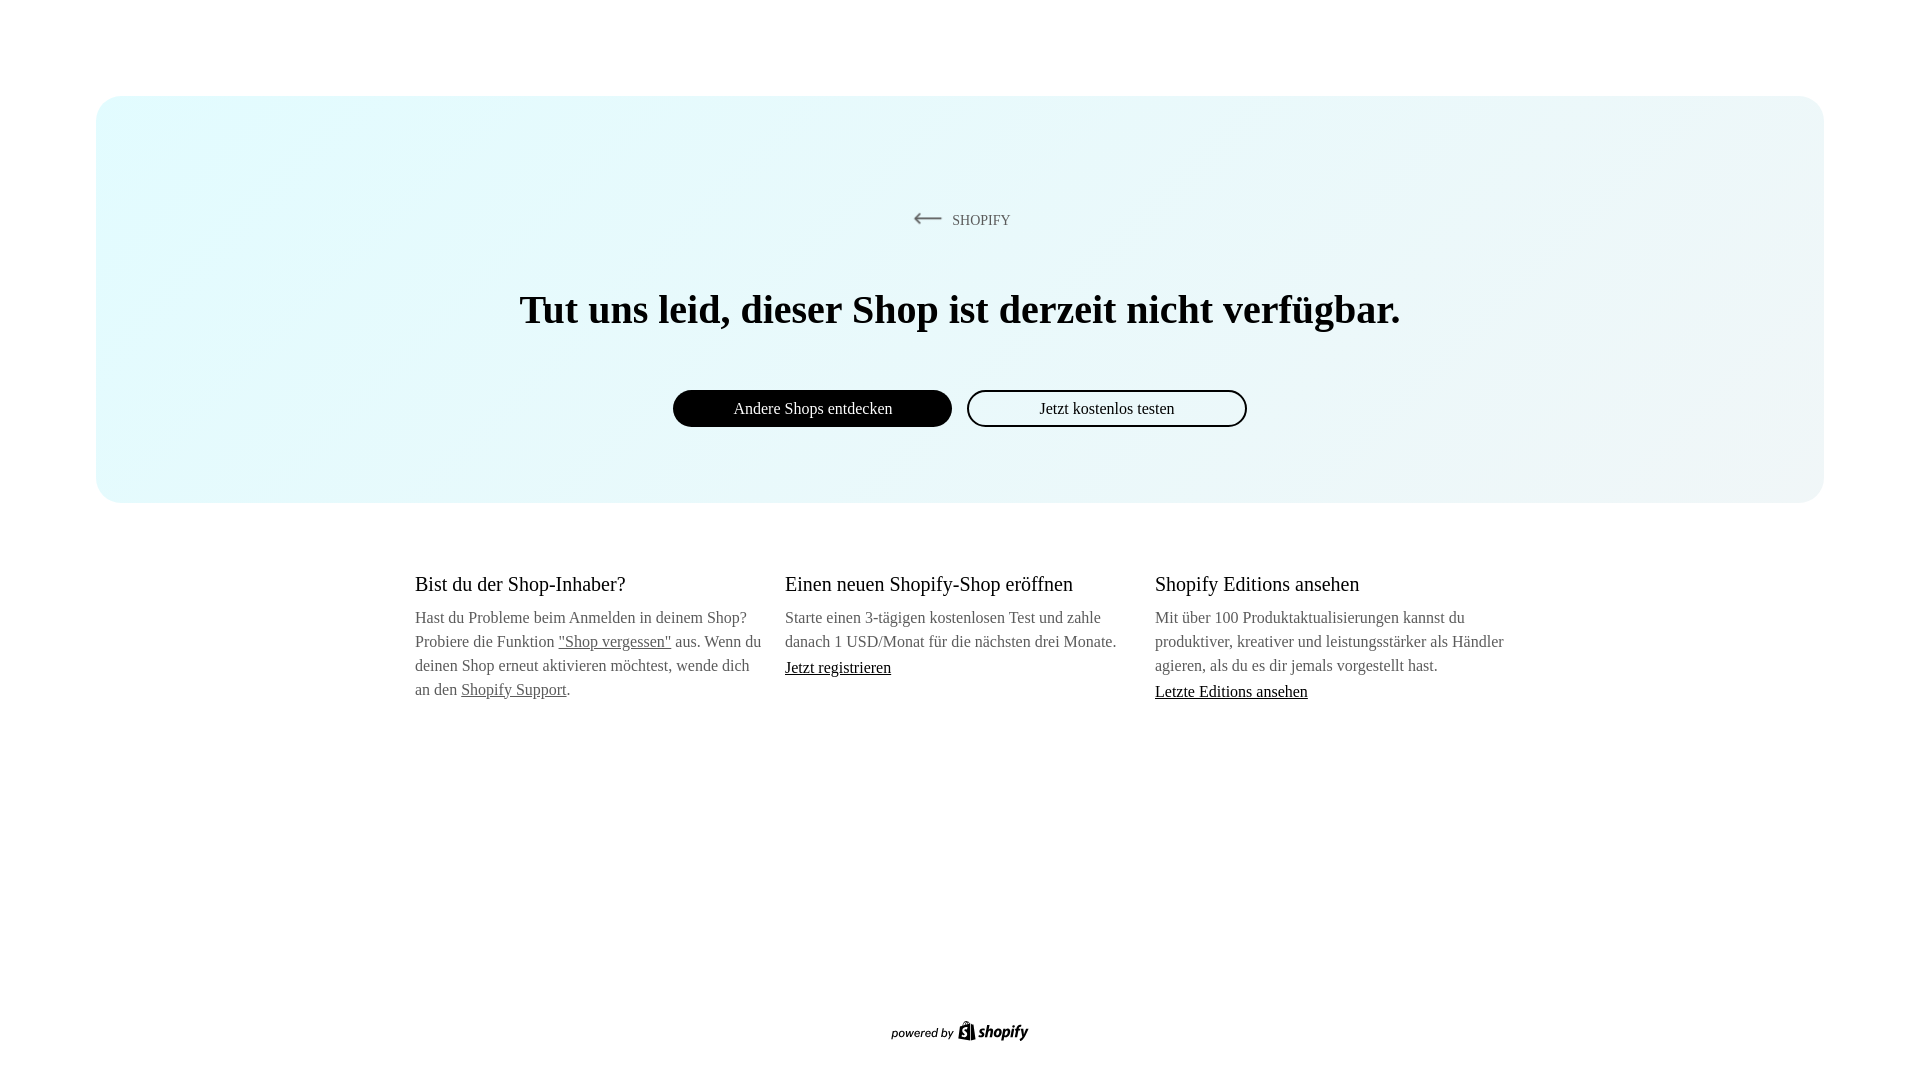  Describe the element at coordinates (838, 667) in the screenshot. I see `Jetzt registrieren` at that location.